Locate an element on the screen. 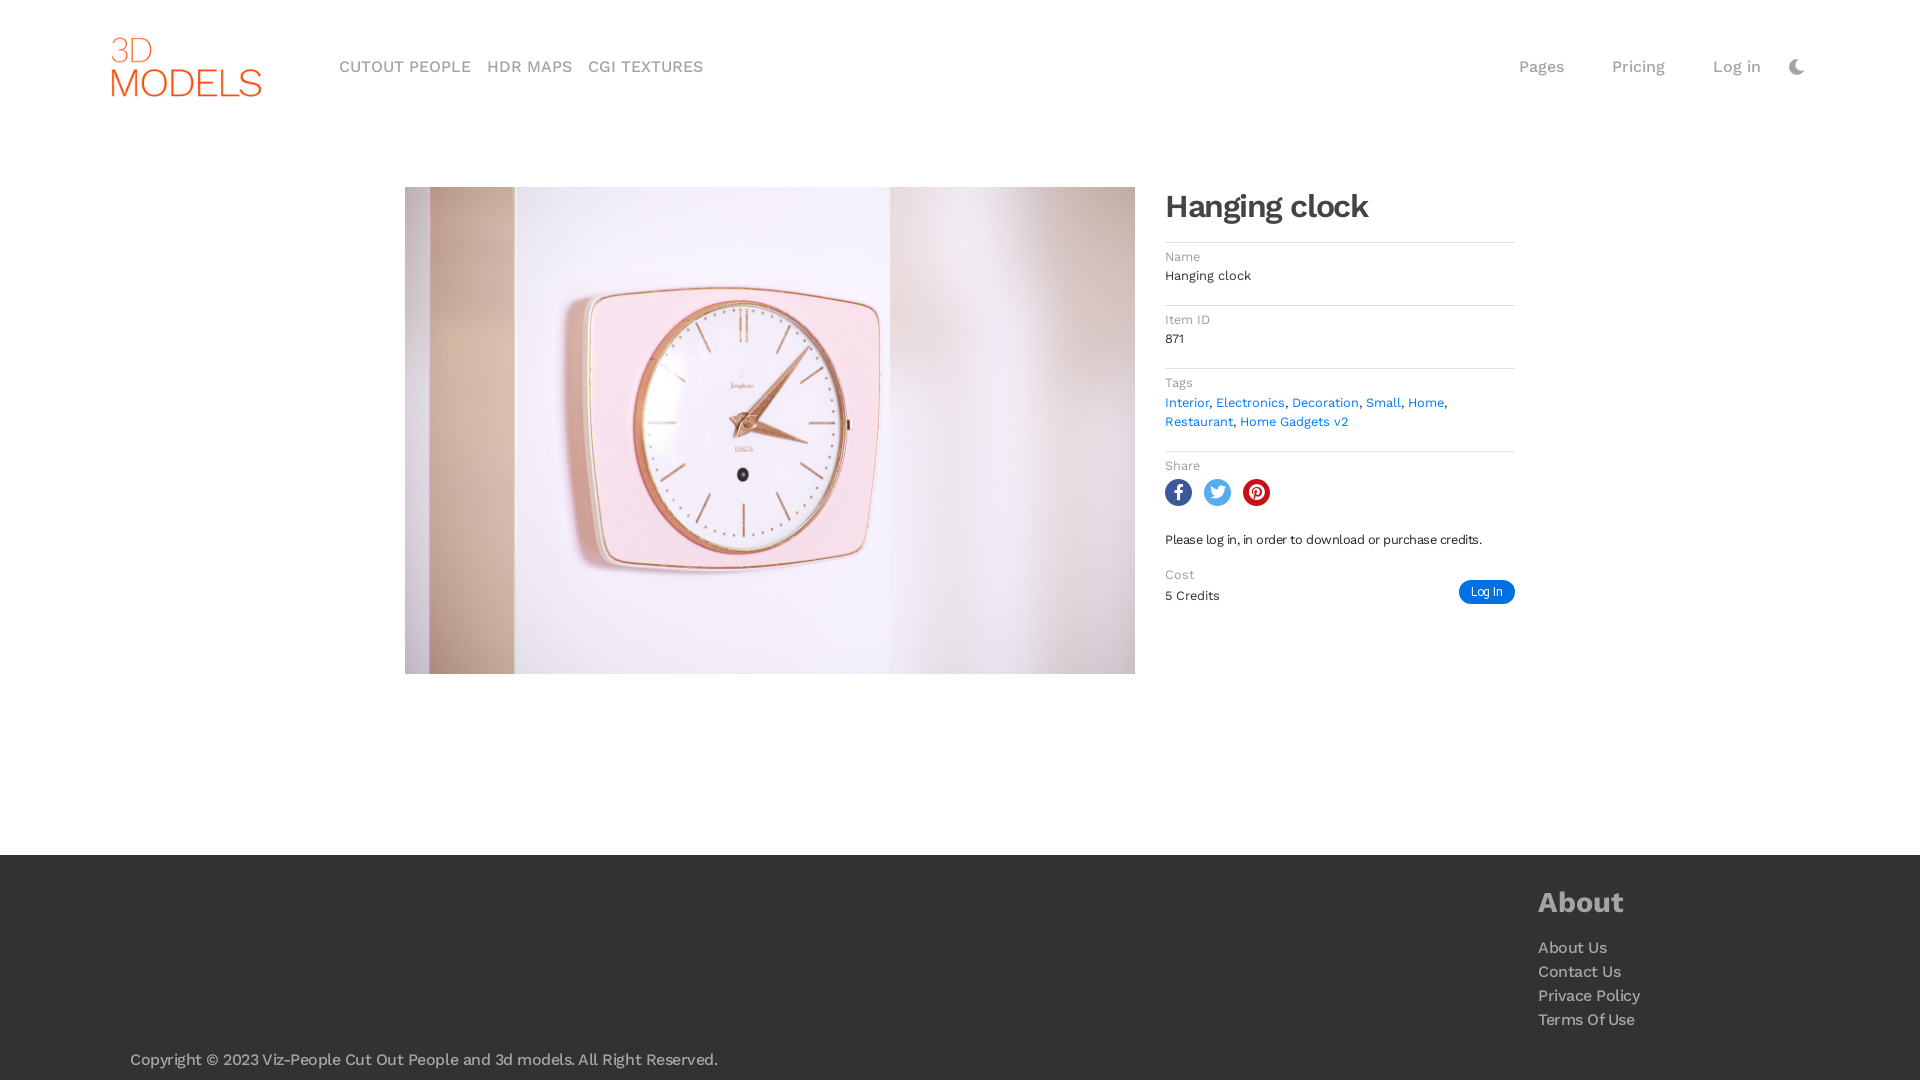 This screenshot has height=1080, width=1920. Restaurant is located at coordinates (1199, 422).